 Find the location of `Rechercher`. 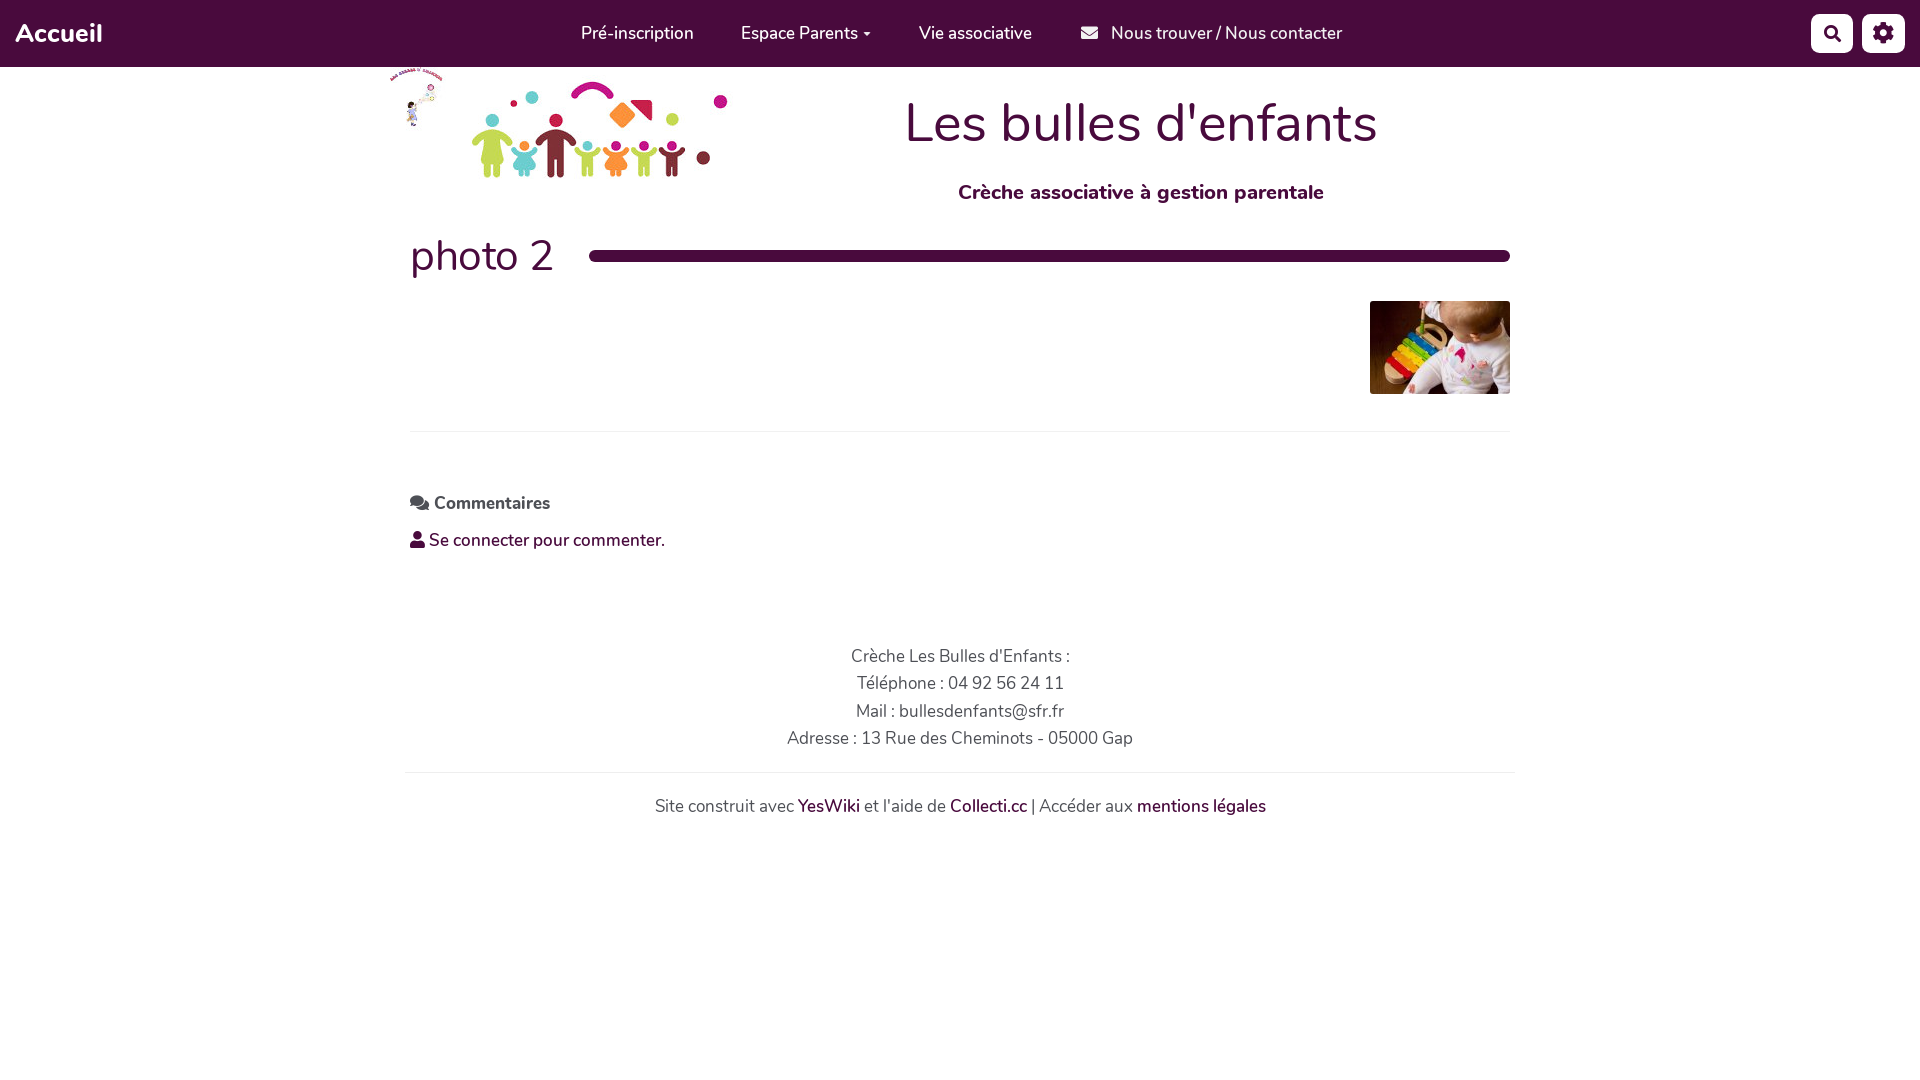

Rechercher is located at coordinates (1832, 34).